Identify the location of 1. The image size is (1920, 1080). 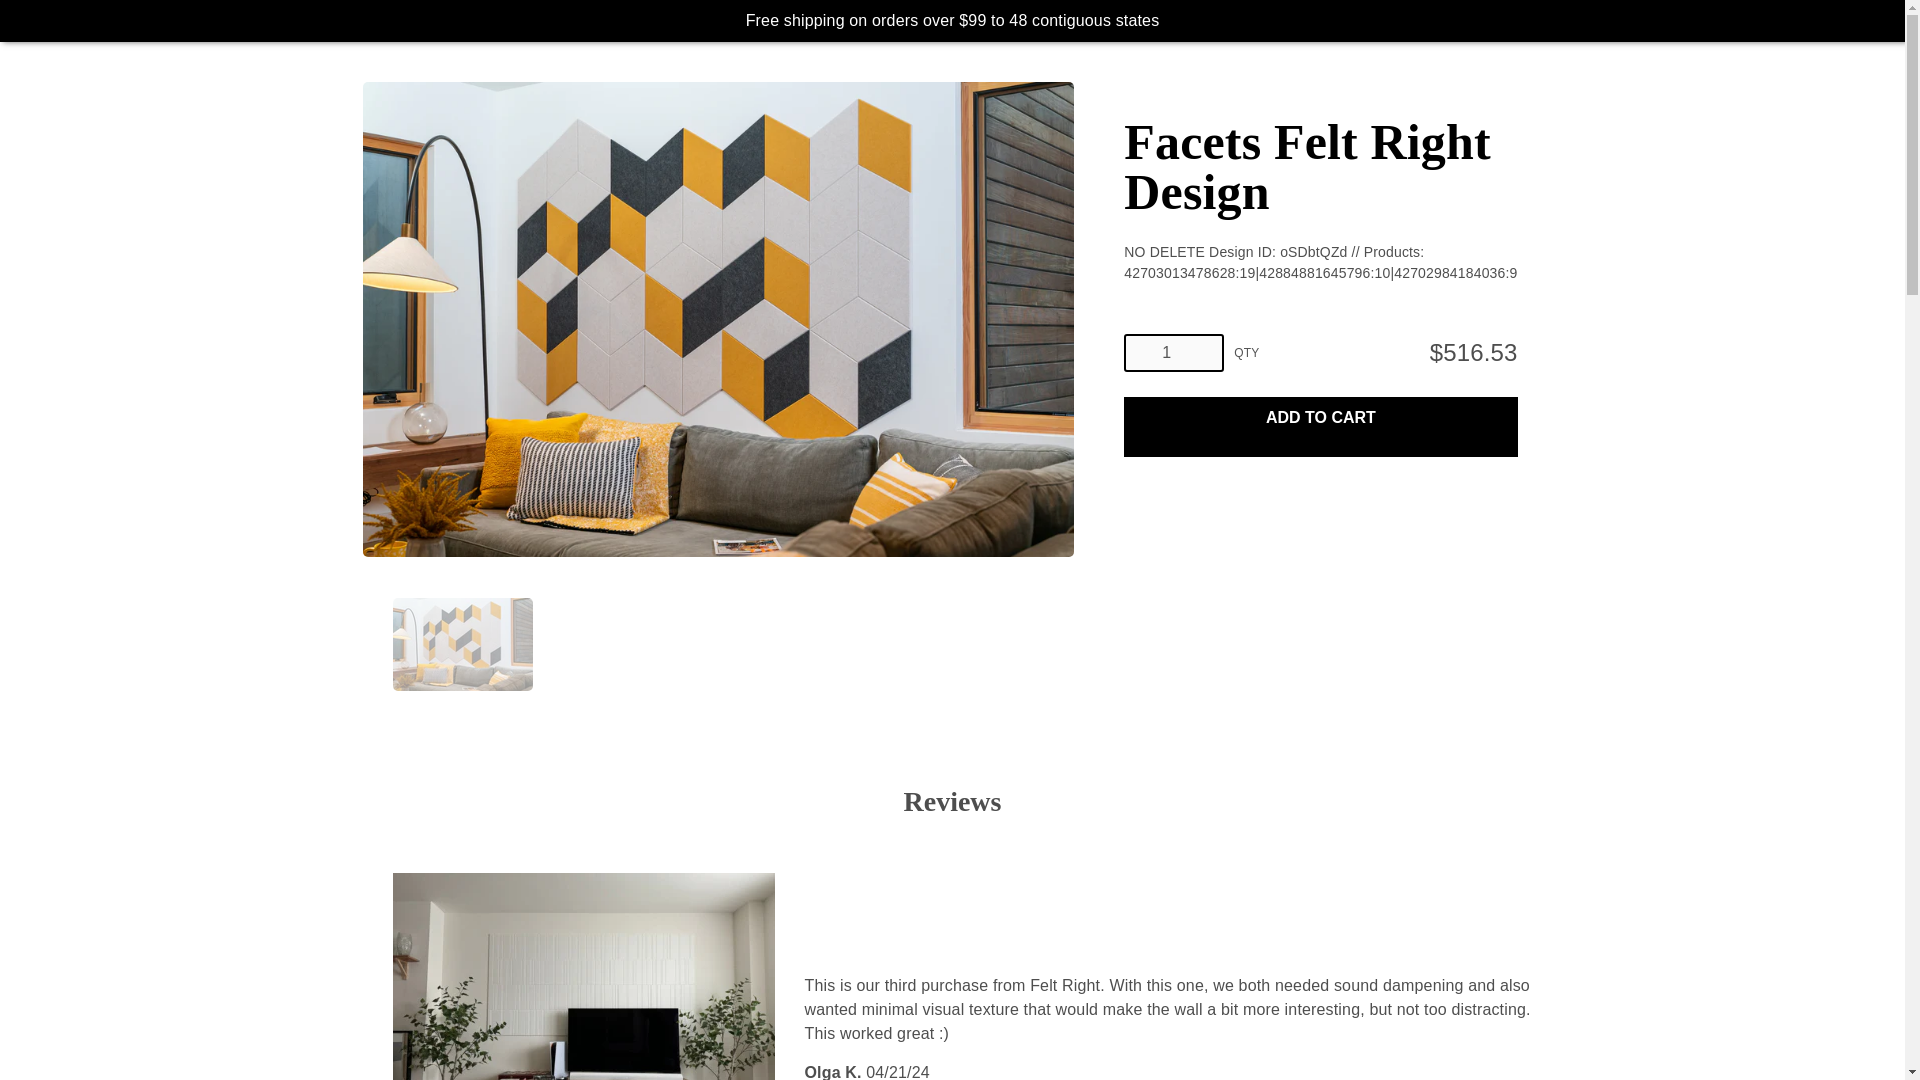
(1174, 352).